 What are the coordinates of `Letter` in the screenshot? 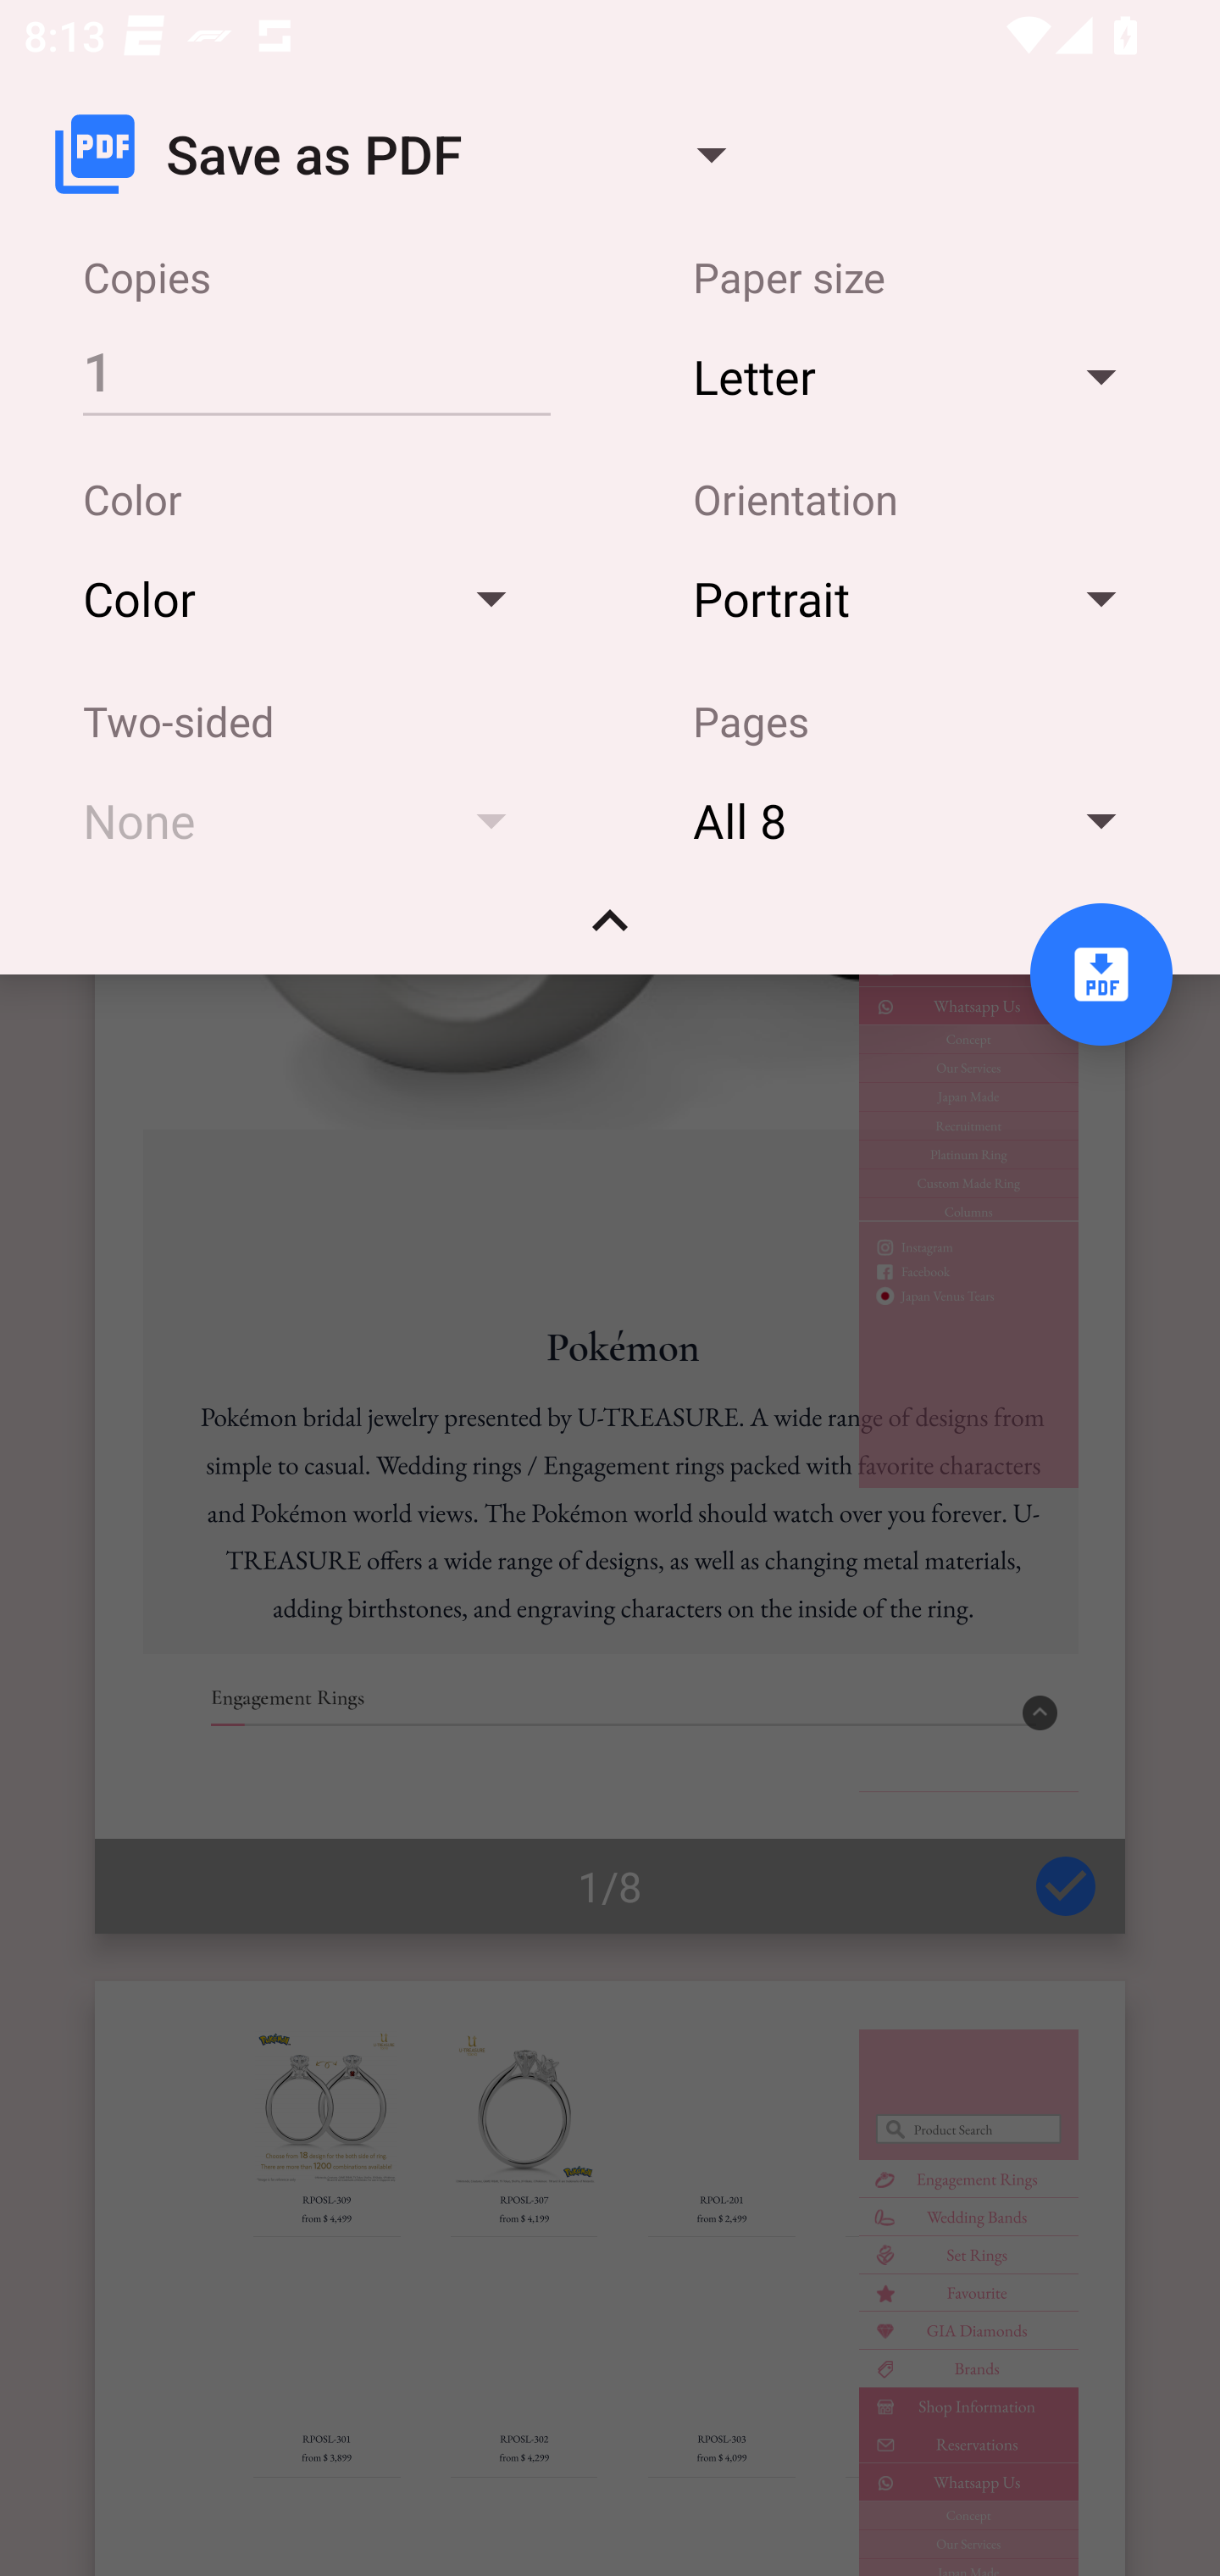 It's located at (920, 375).